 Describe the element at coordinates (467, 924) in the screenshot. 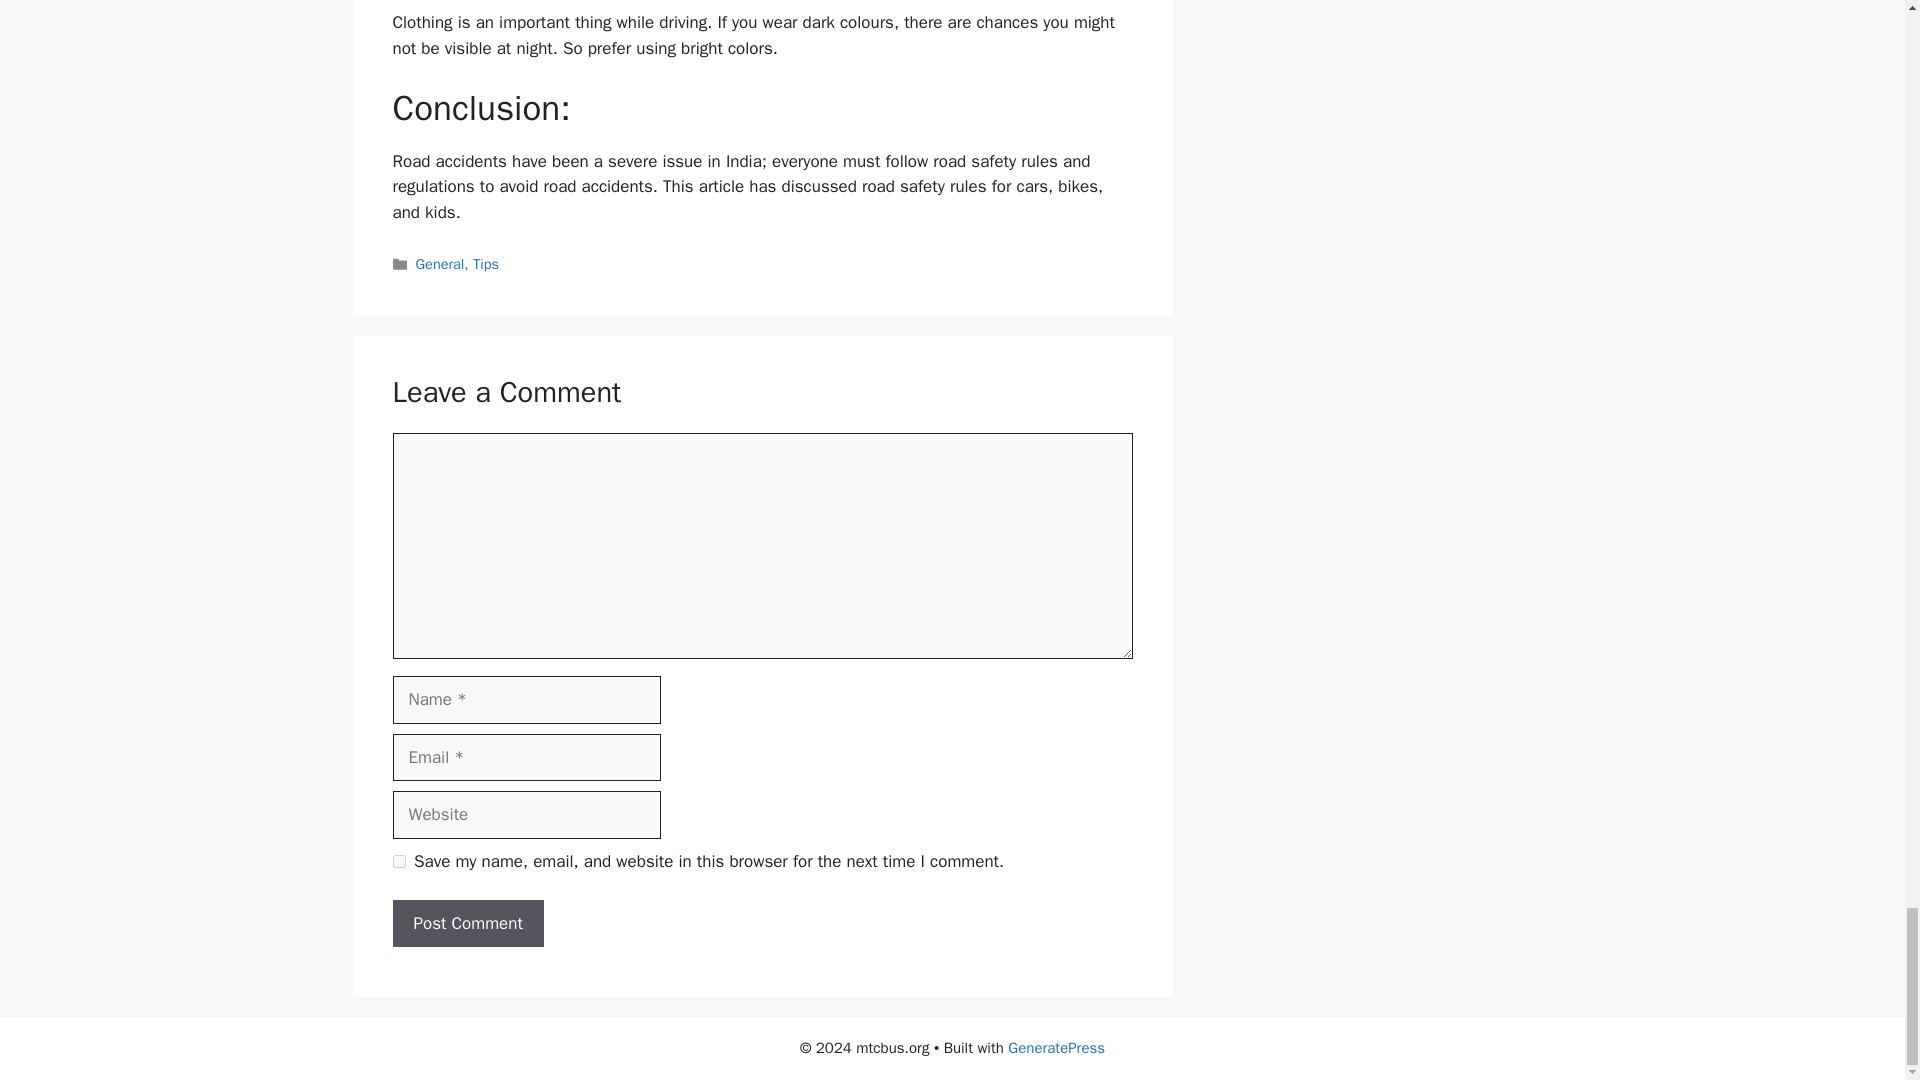

I see `Post Comment` at that location.